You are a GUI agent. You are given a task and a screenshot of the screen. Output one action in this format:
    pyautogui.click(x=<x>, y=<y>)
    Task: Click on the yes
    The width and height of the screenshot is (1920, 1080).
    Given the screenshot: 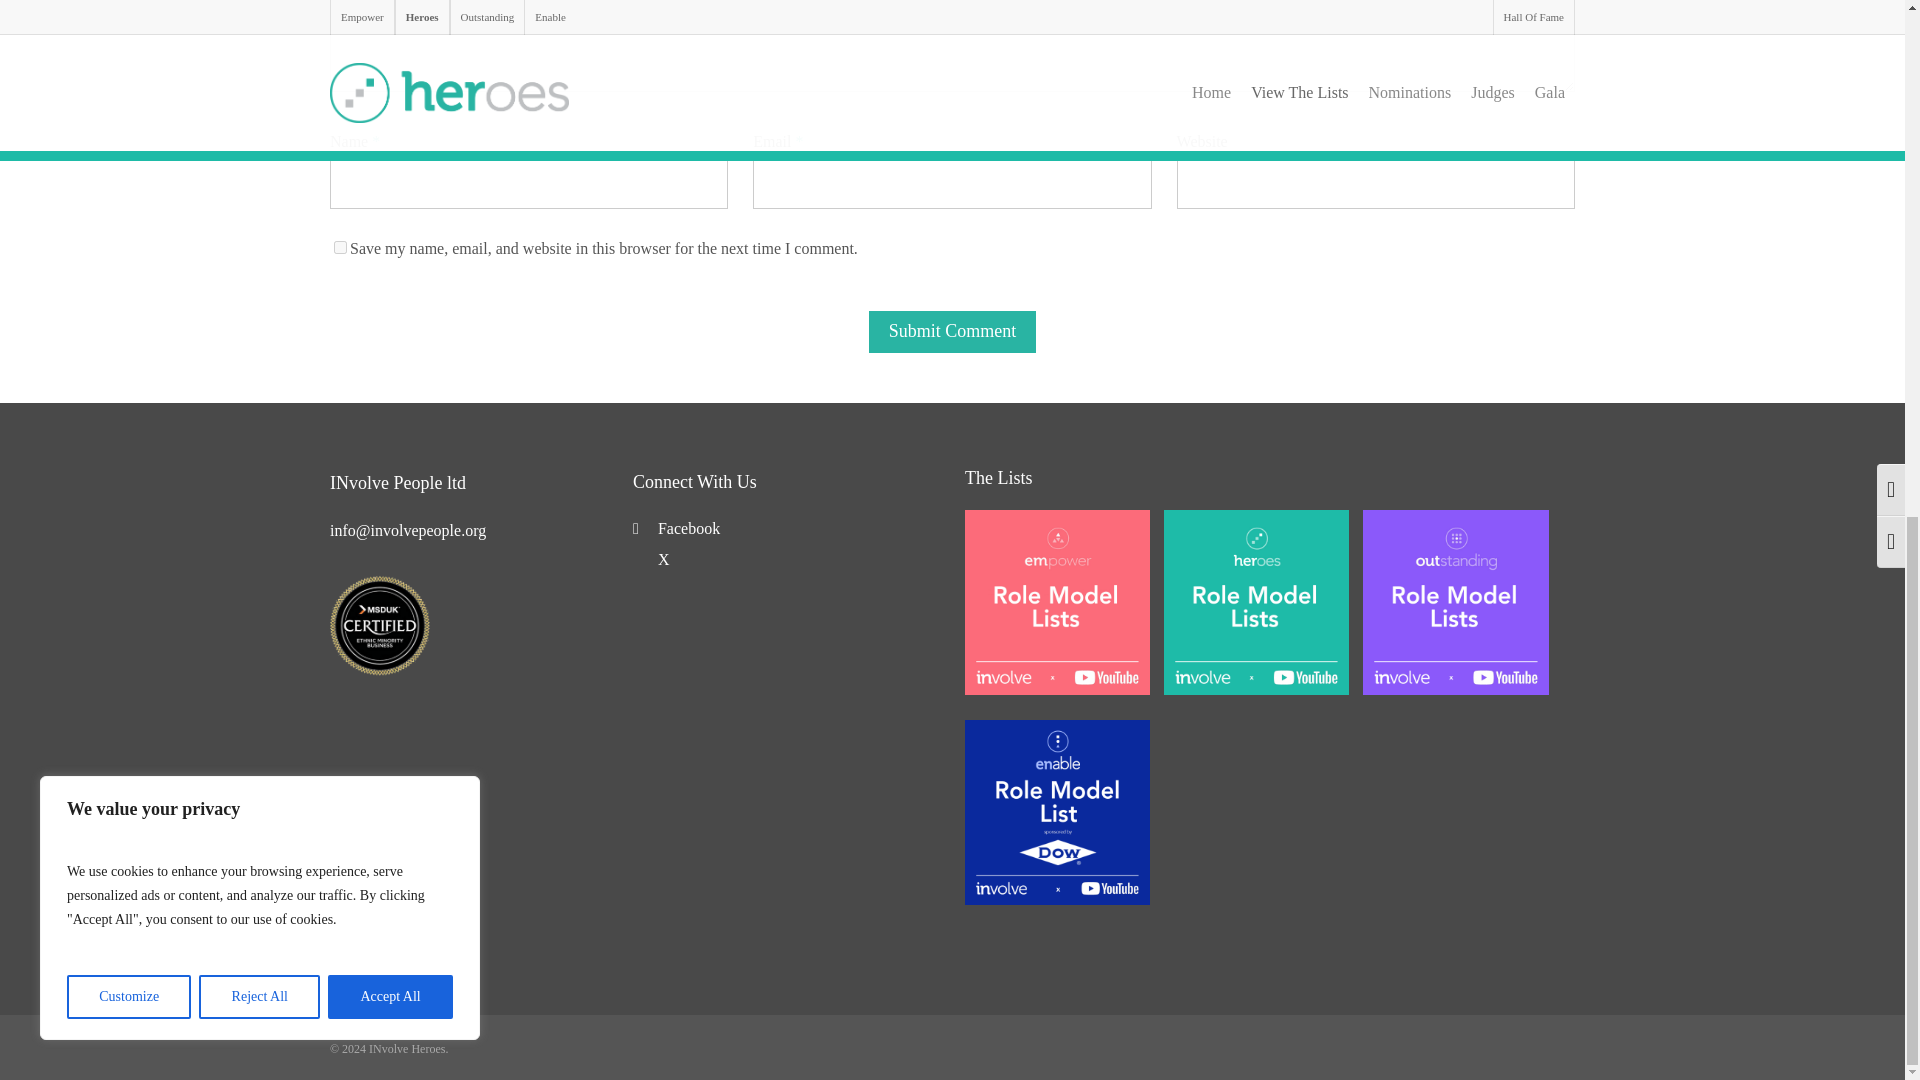 What is the action you would take?
    pyautogui.click(x=340, y=246)
    